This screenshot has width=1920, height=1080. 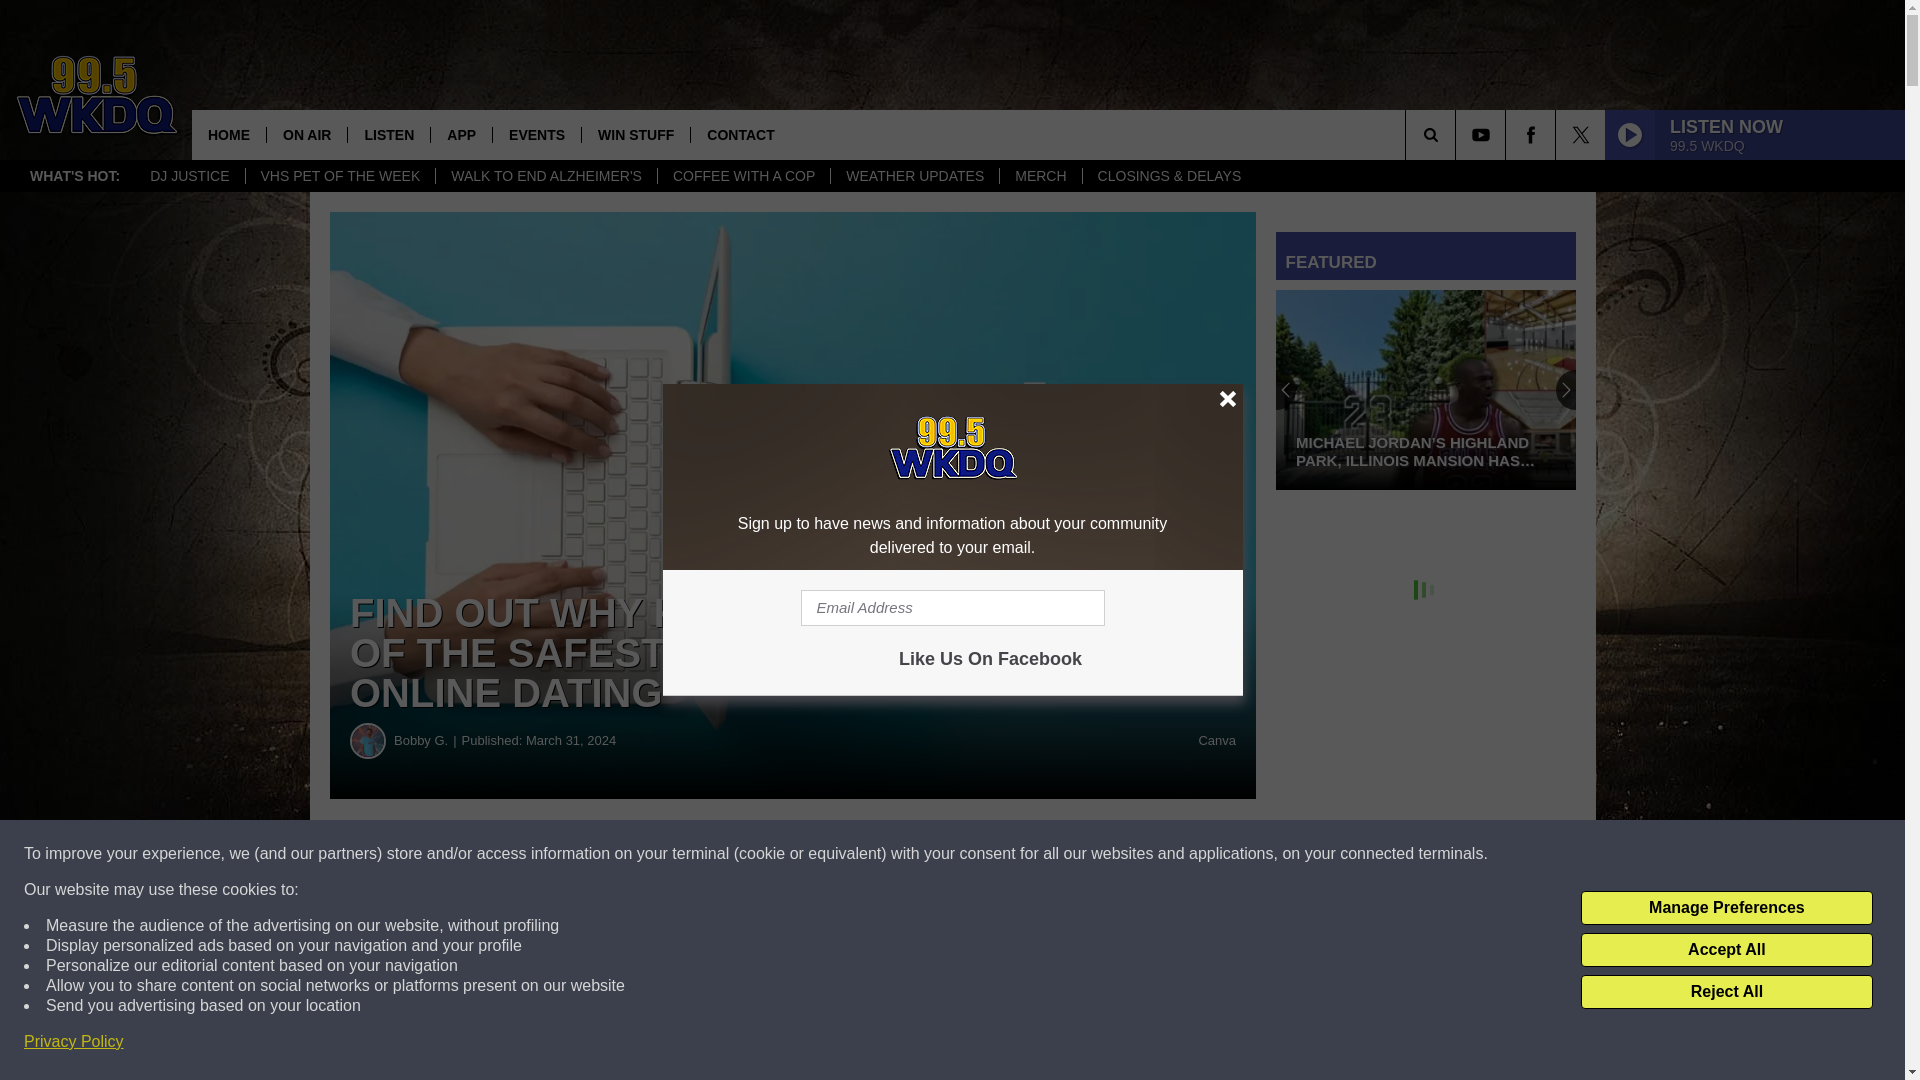 I want to click on Share on Facebook, so click(x=608, y=854).